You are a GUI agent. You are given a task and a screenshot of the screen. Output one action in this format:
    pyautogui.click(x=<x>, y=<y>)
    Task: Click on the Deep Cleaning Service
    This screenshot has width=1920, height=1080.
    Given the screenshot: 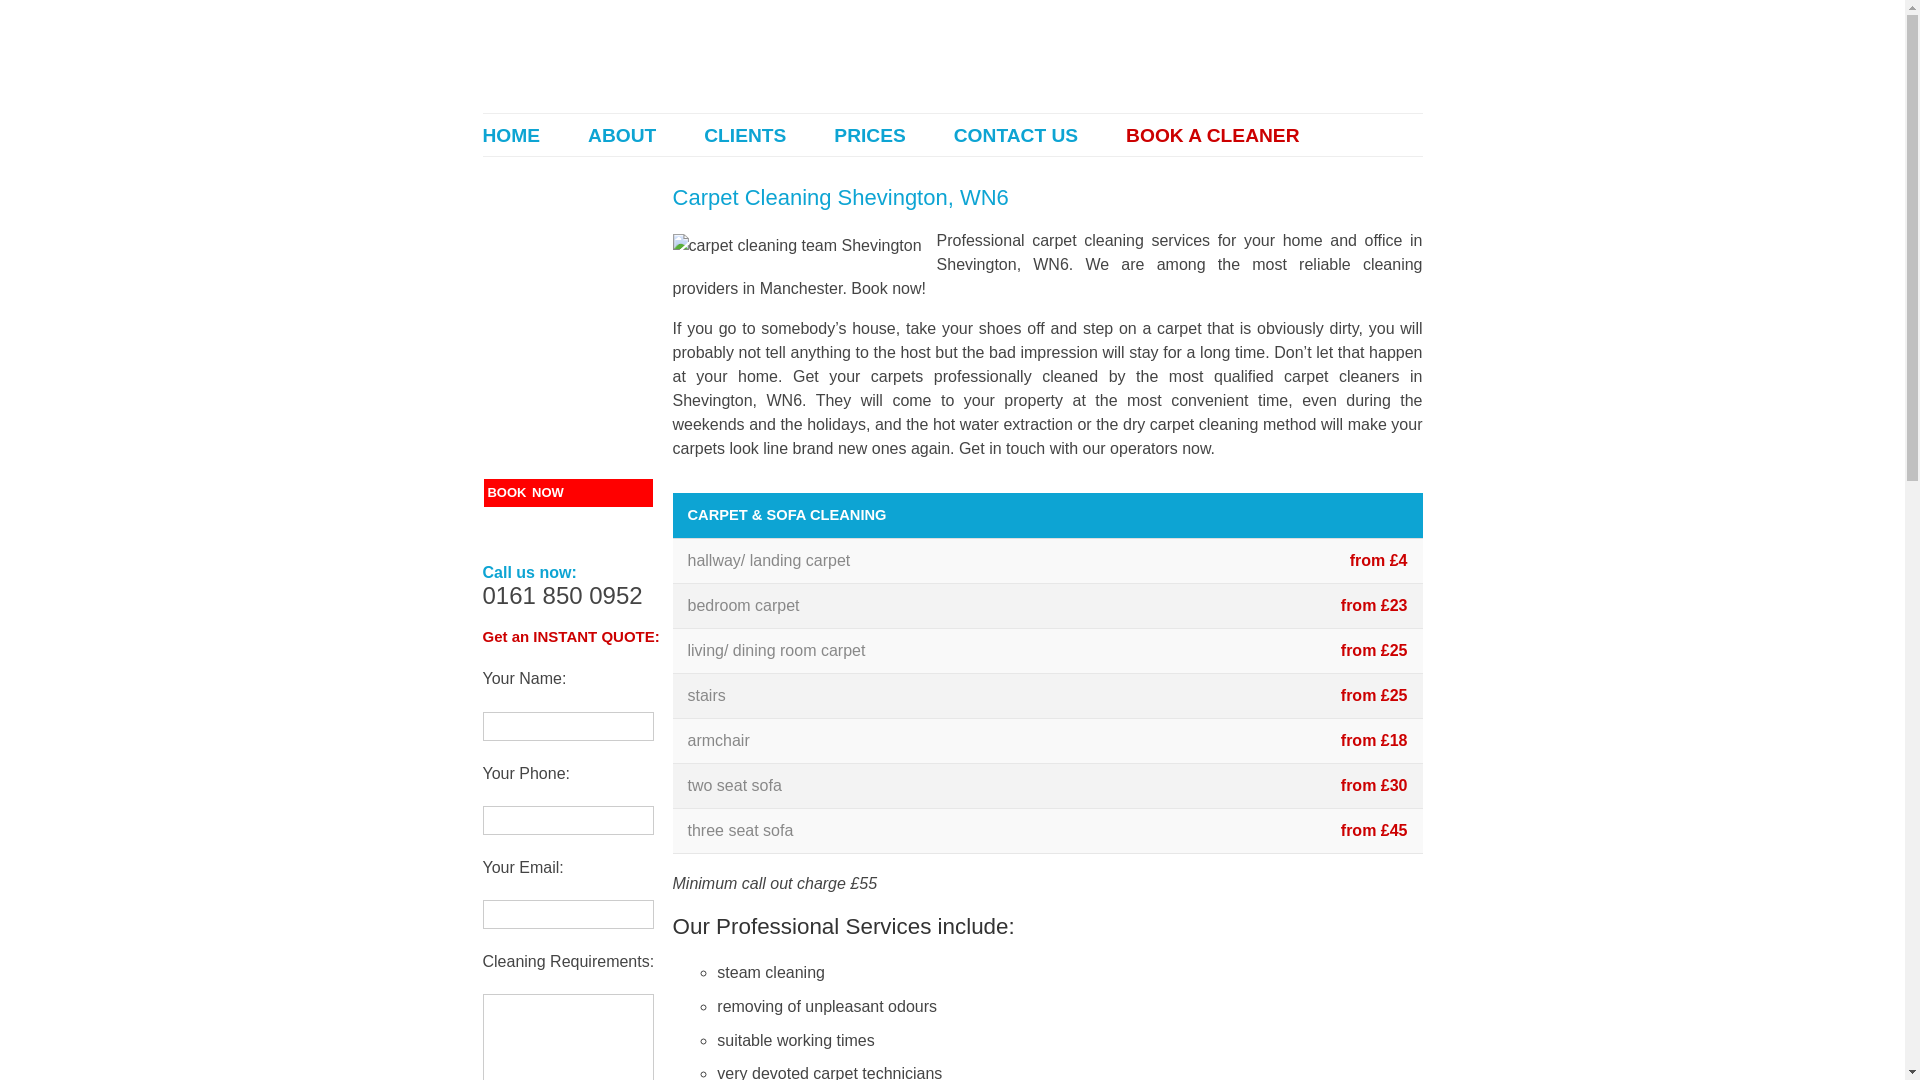 What is the action you would take?
    pyautogui.click(x=568, y=431)
    